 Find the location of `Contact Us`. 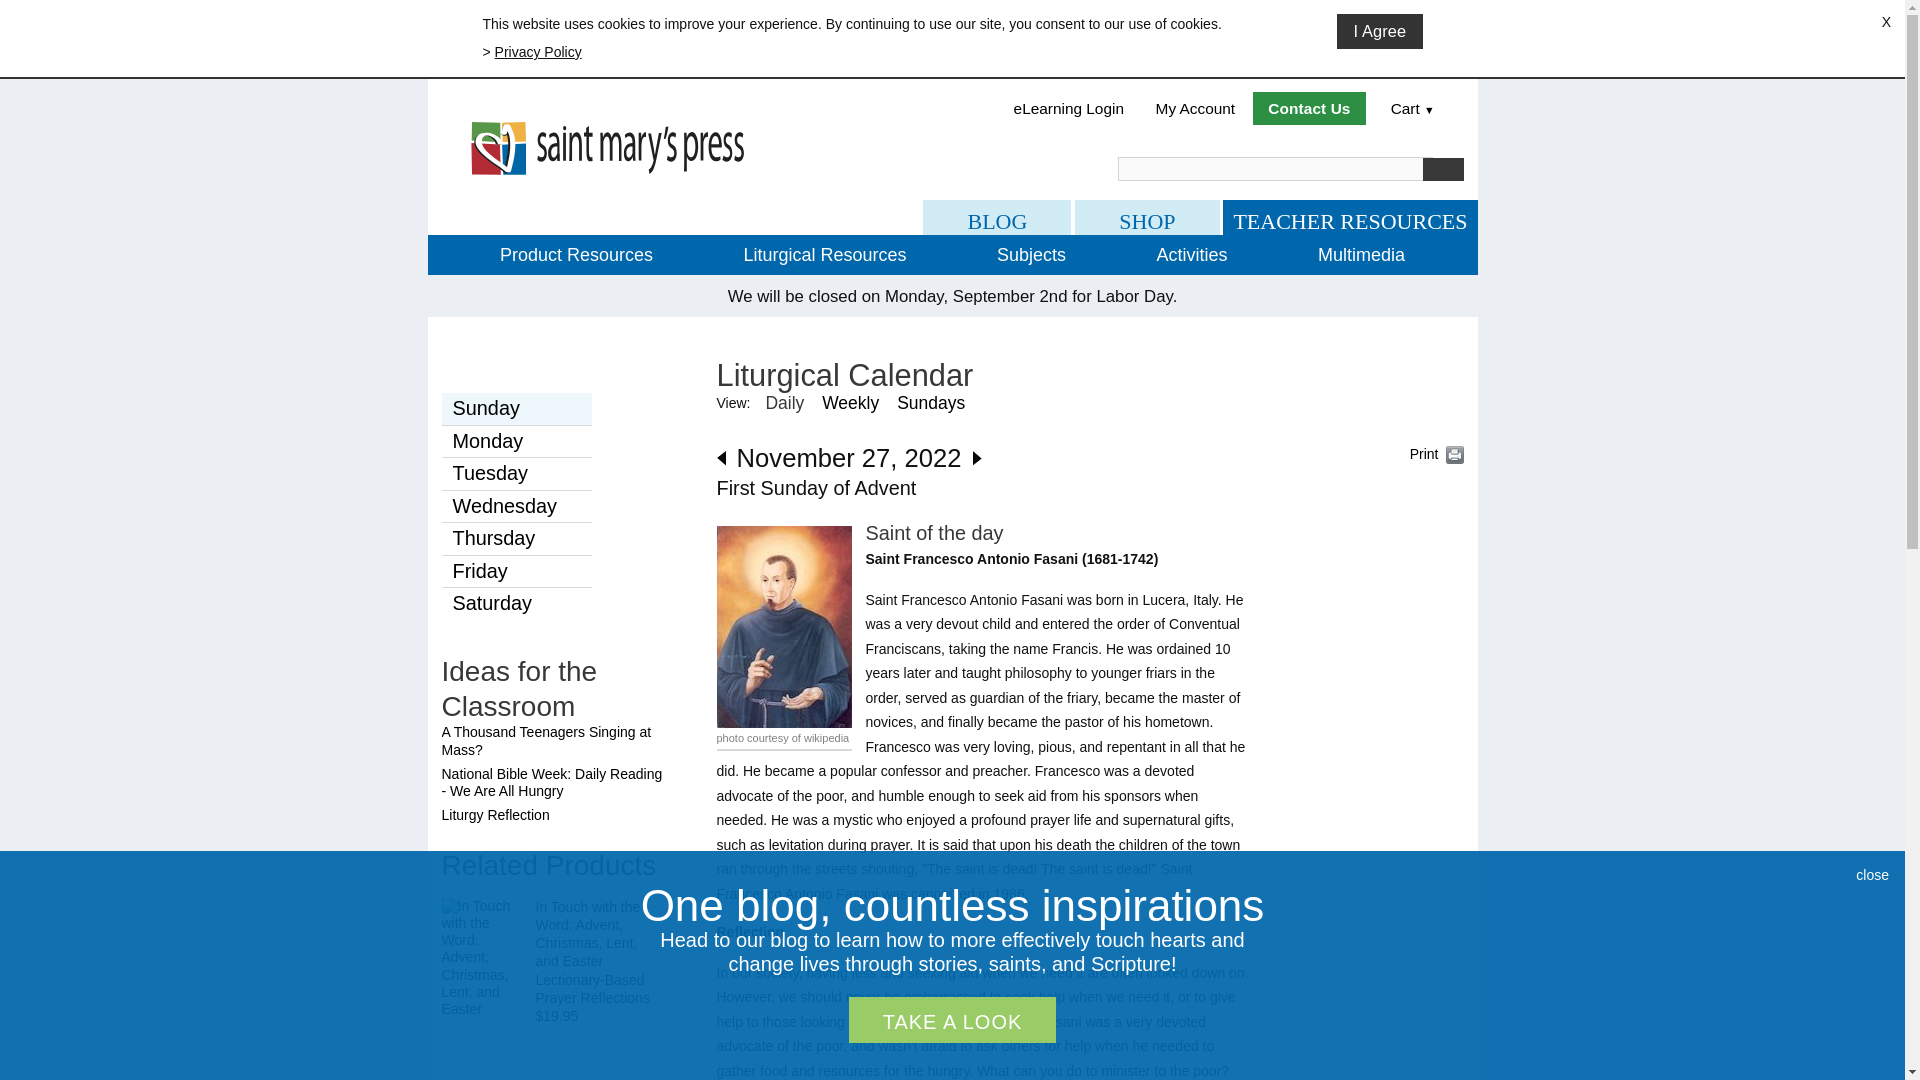

Contact Us is located at coordinates (1309, 108).